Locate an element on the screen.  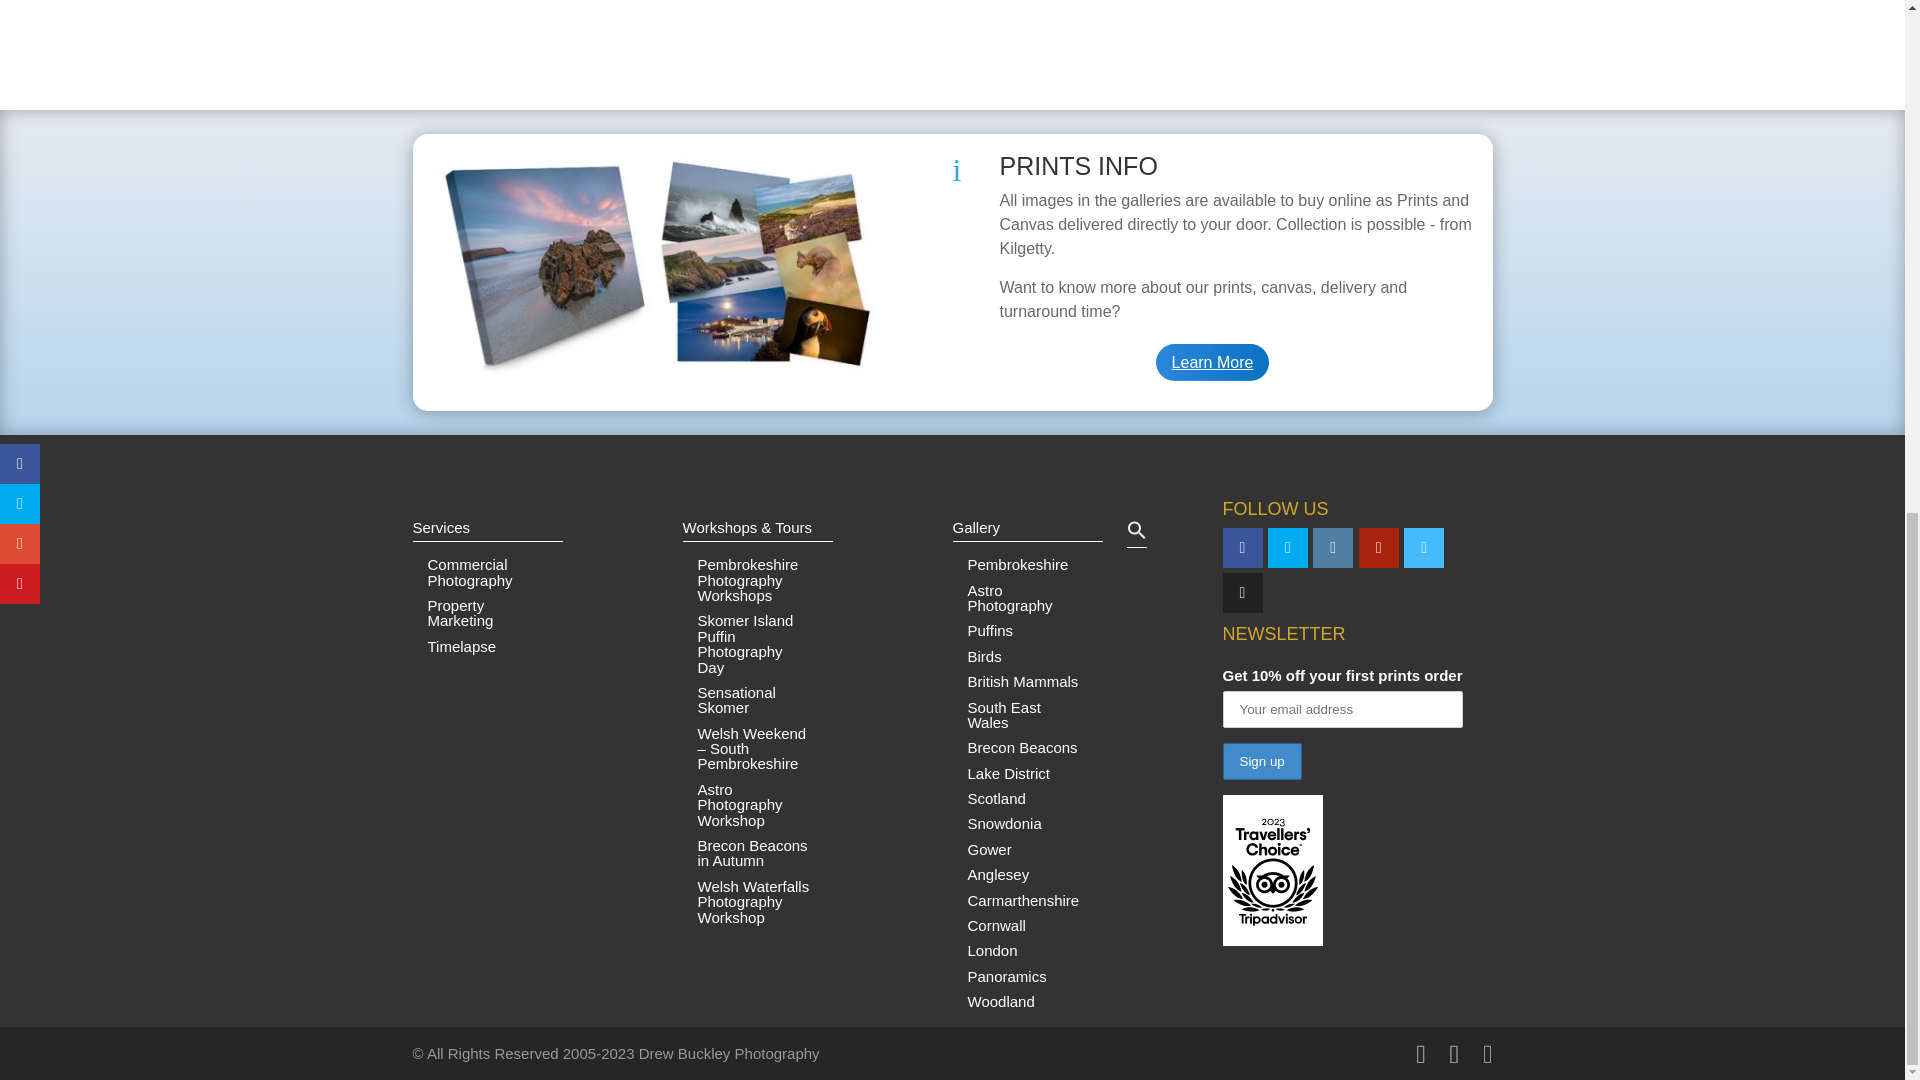
Prints FAQ is located at coordinates (656, 374).